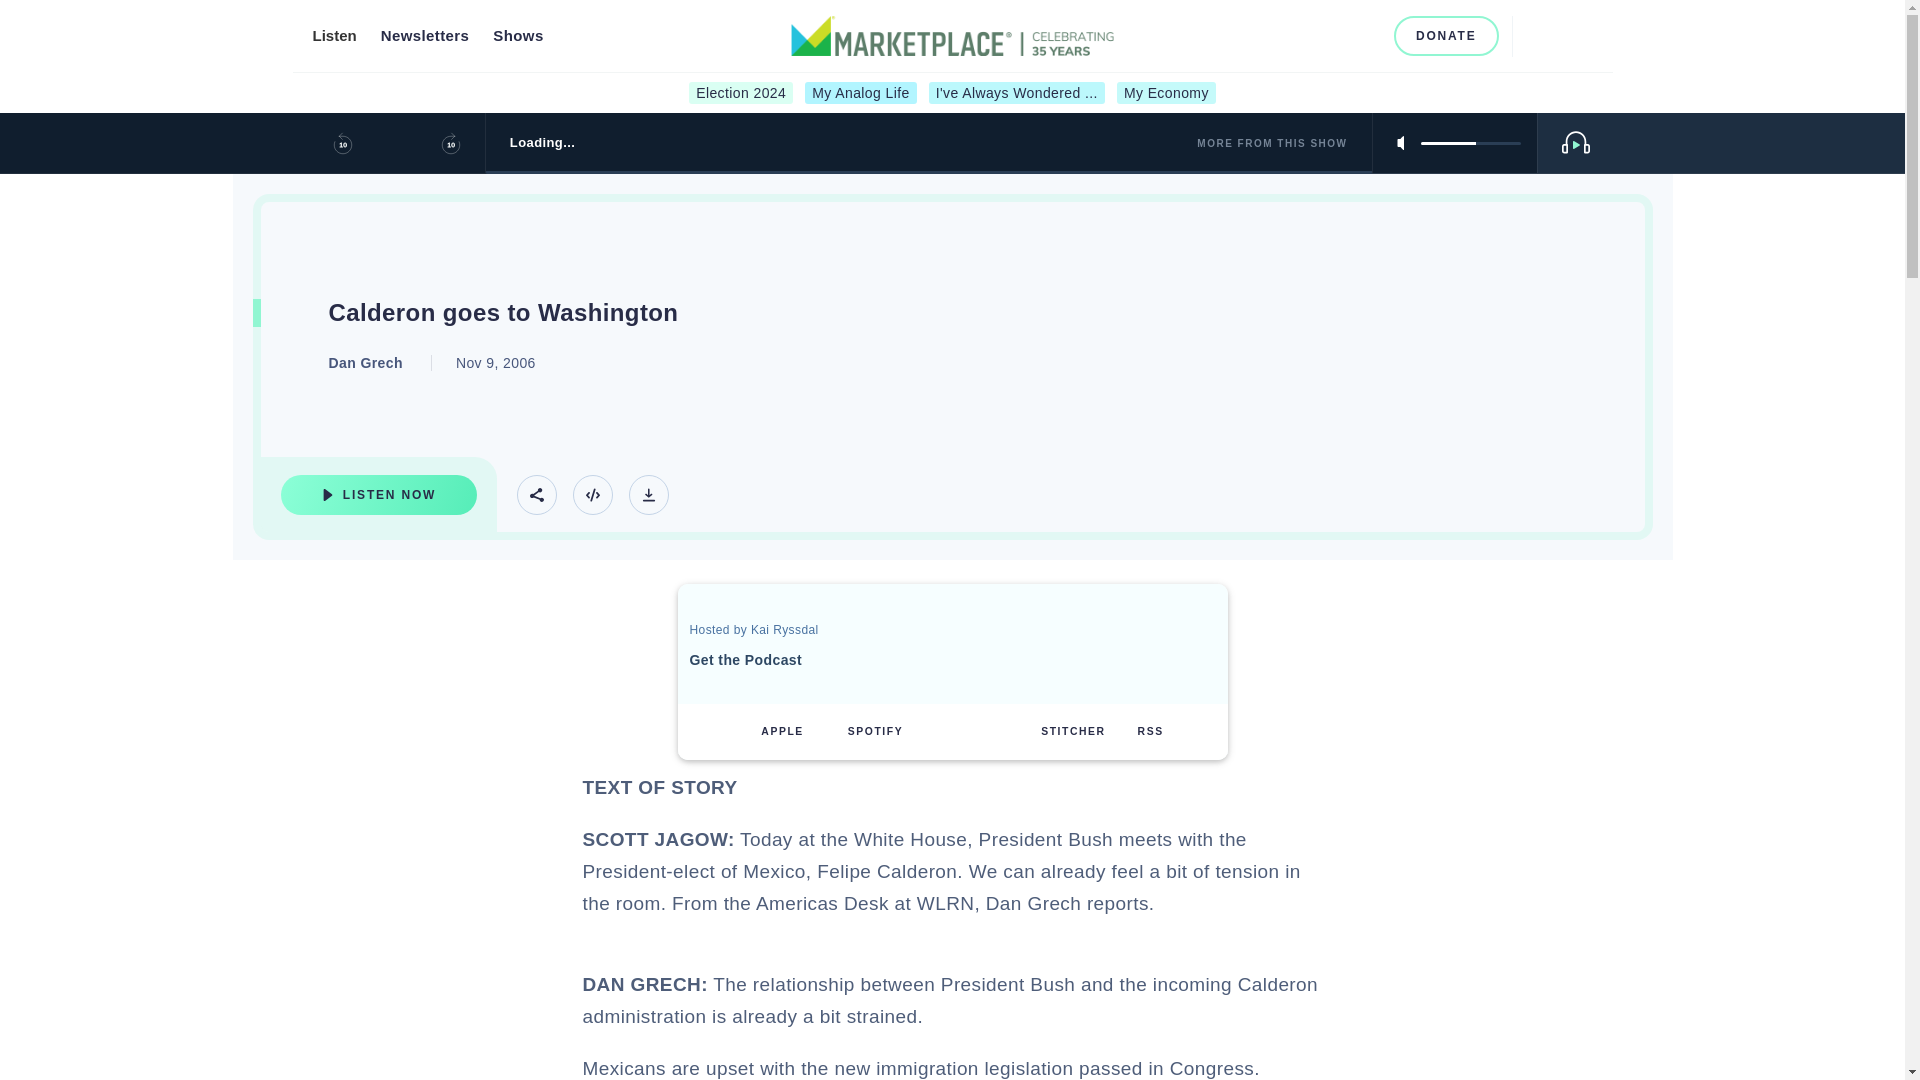  What do you see at coordinates (1366, 35) in the screenshot?
I see `TikTok` at bounding box center [1366, 35].